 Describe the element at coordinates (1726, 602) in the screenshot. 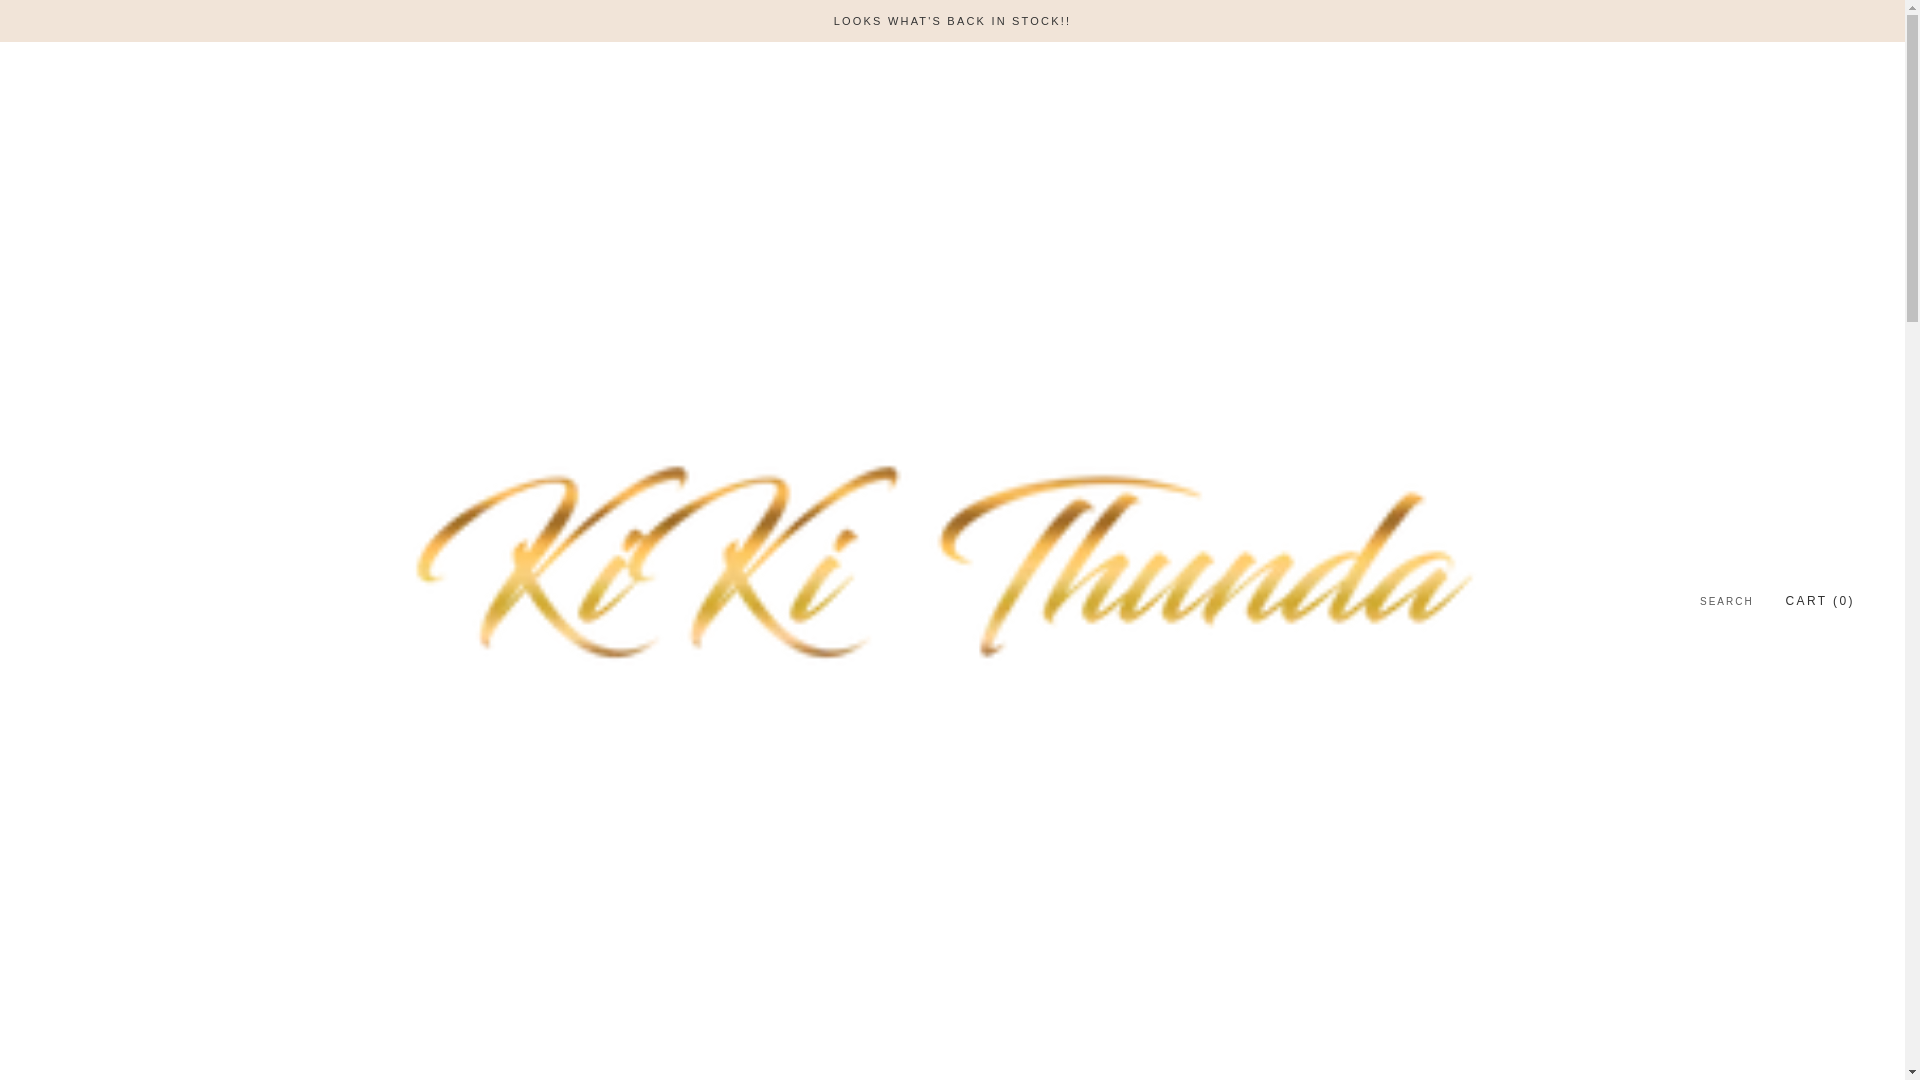

I see `SEARCH` at that location.